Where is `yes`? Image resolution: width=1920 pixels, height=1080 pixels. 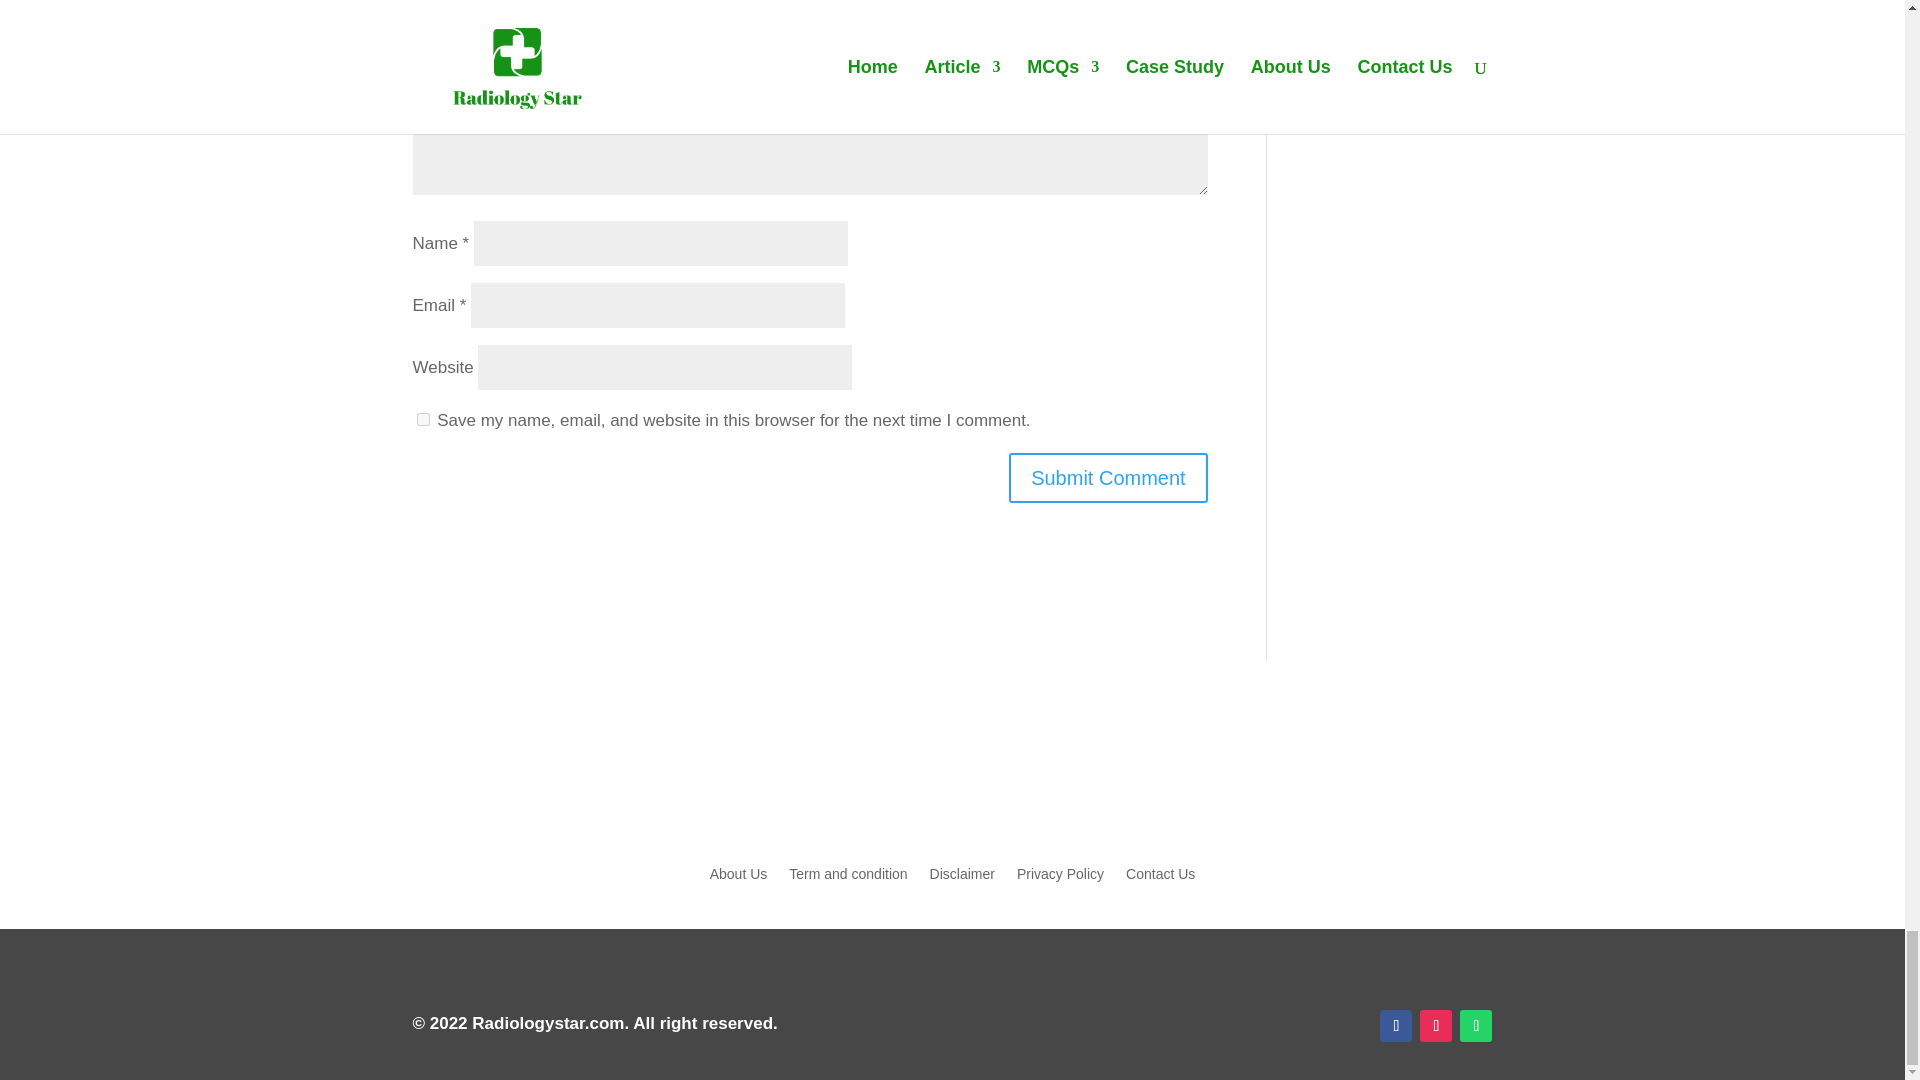
yes is located at coordinates (422, 418).